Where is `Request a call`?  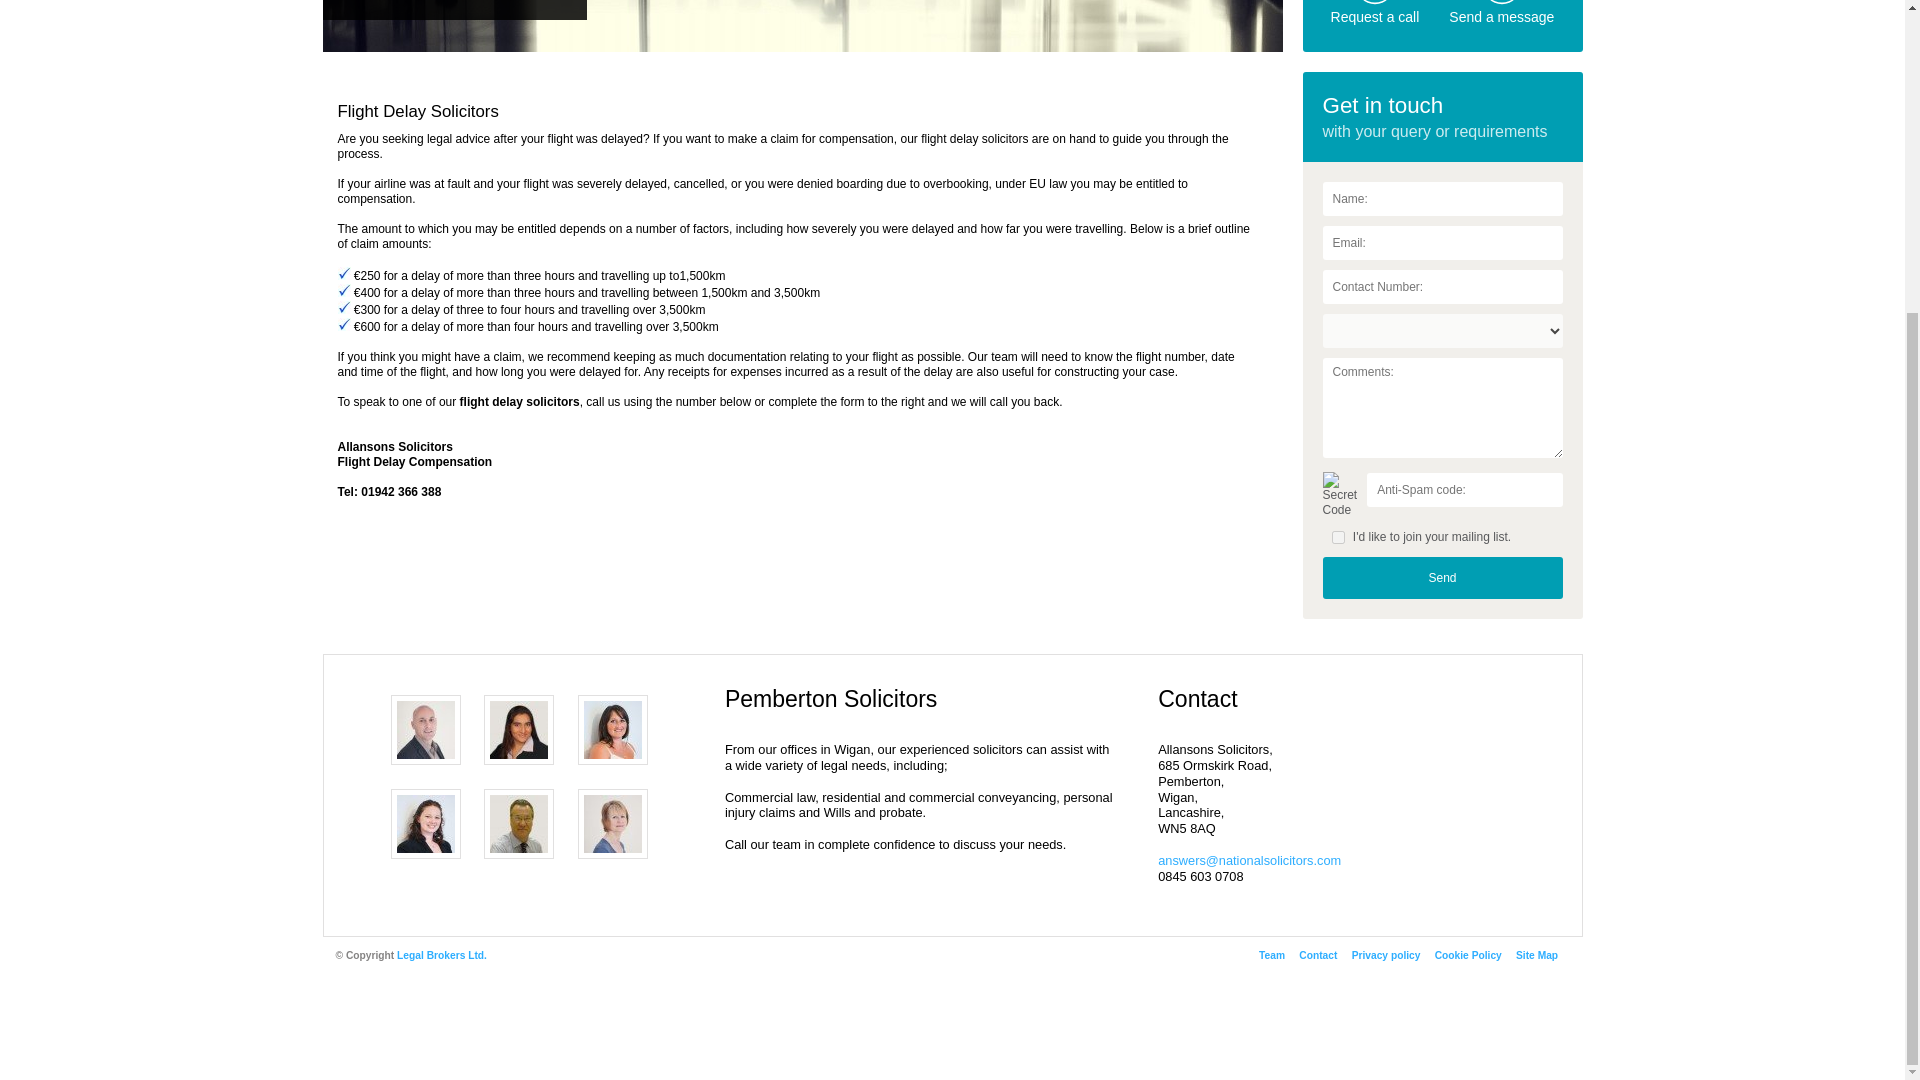 Request a call is located at coordinates (1375, 16).